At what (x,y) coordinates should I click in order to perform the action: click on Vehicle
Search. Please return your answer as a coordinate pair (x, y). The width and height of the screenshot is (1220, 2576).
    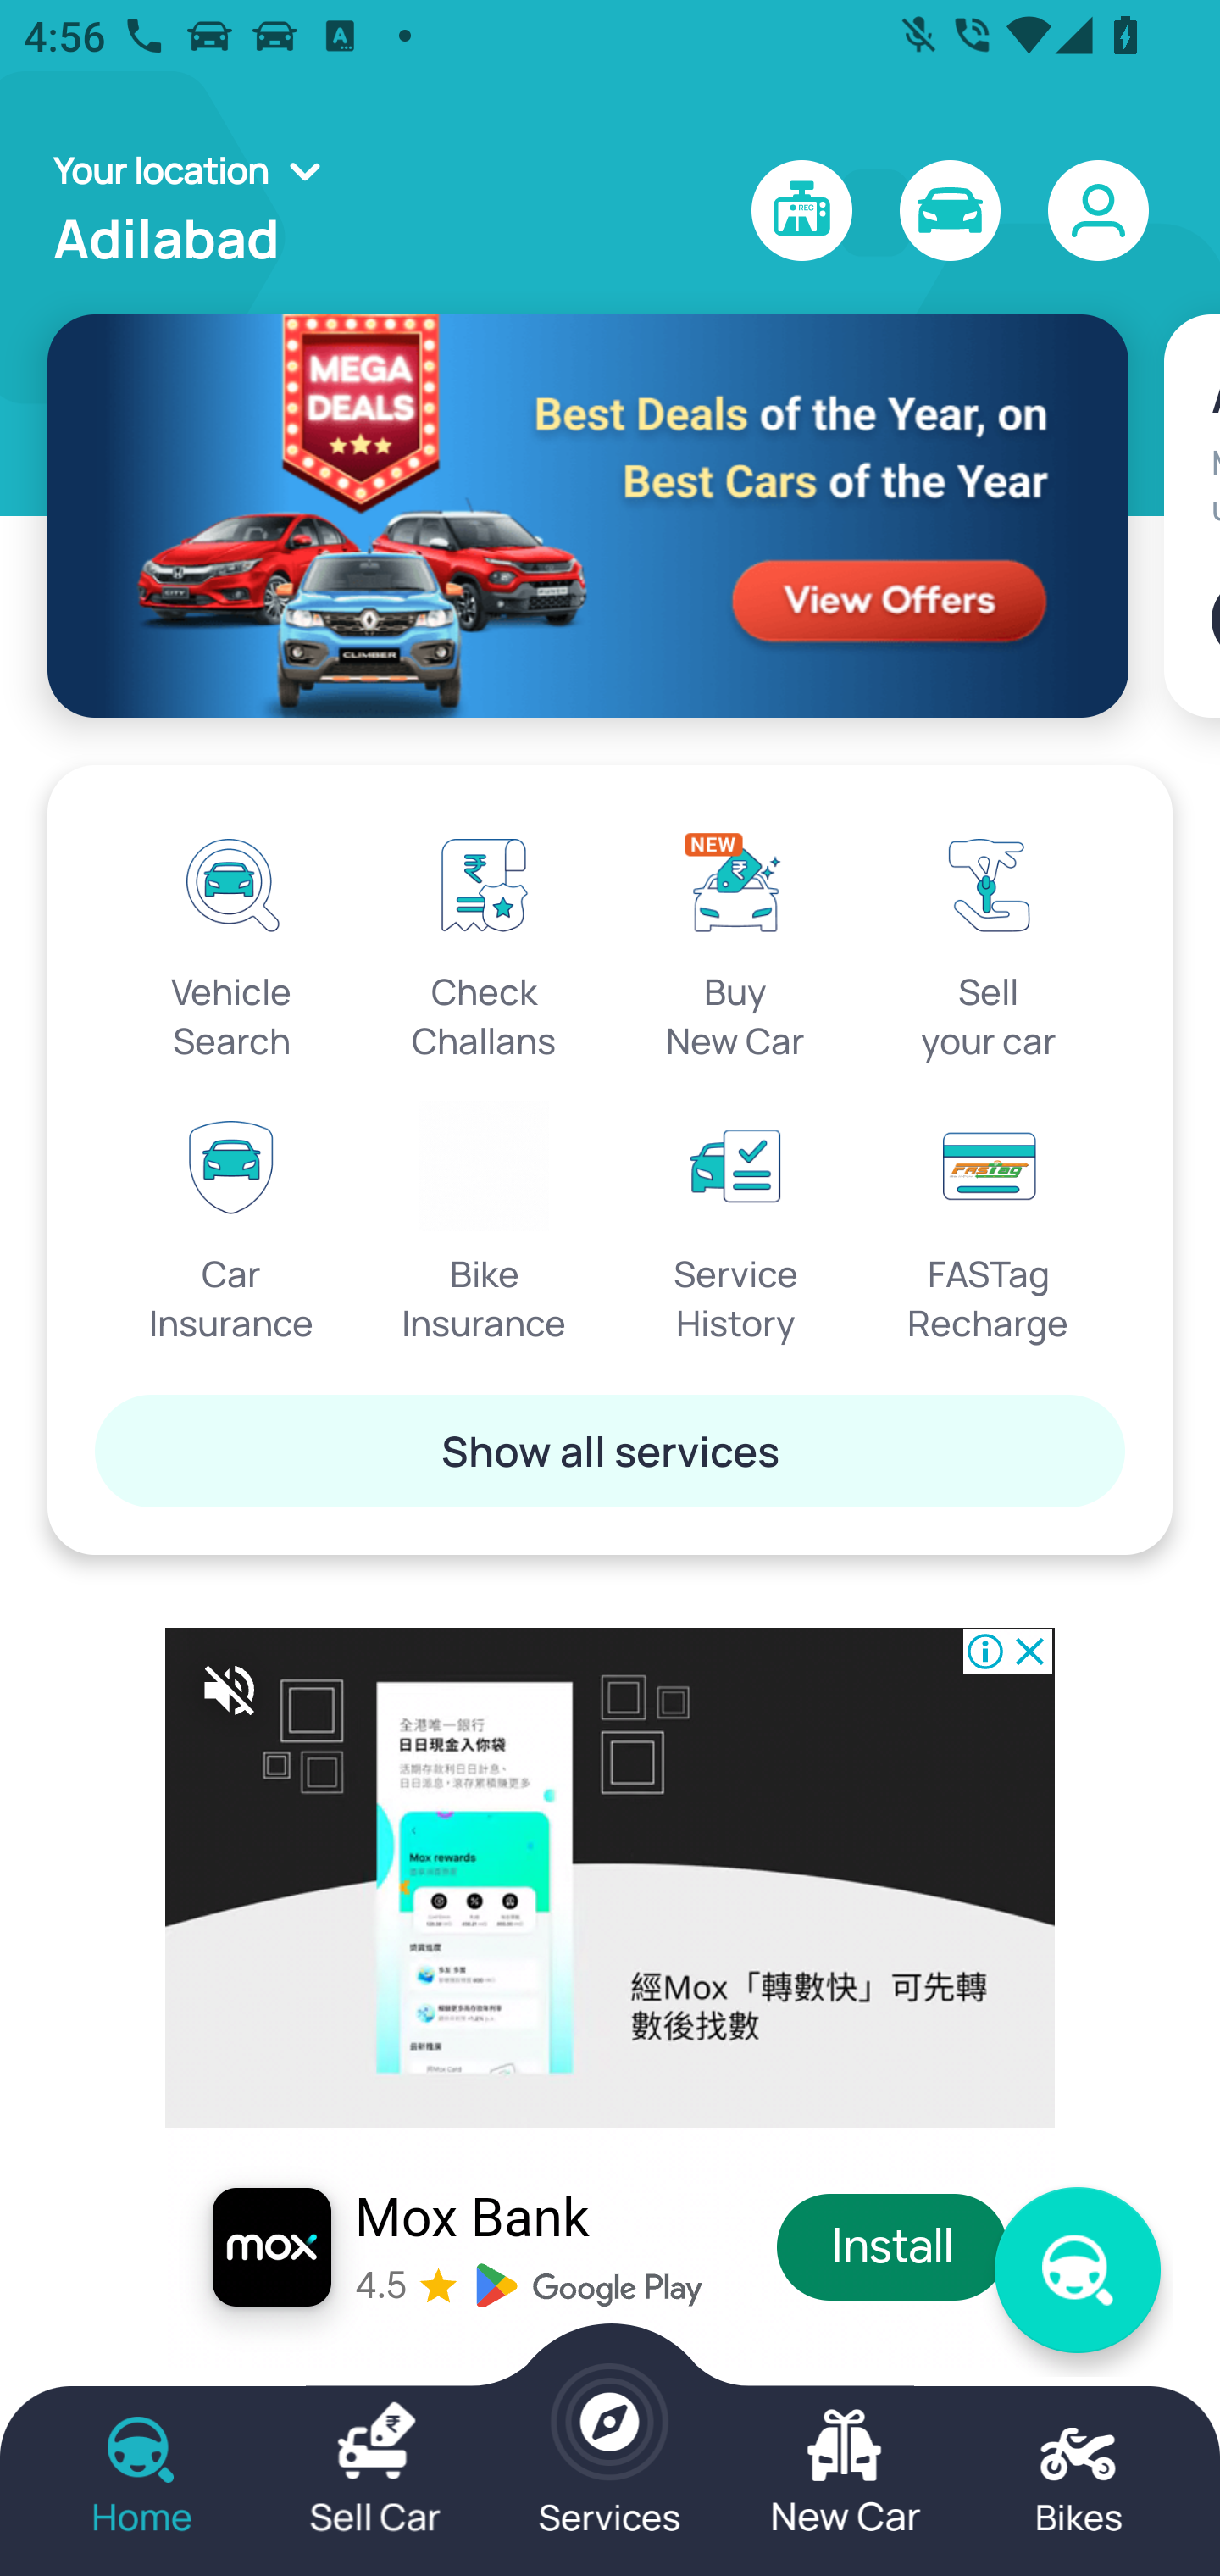
    Looking at the image, I should click on (232, 941).